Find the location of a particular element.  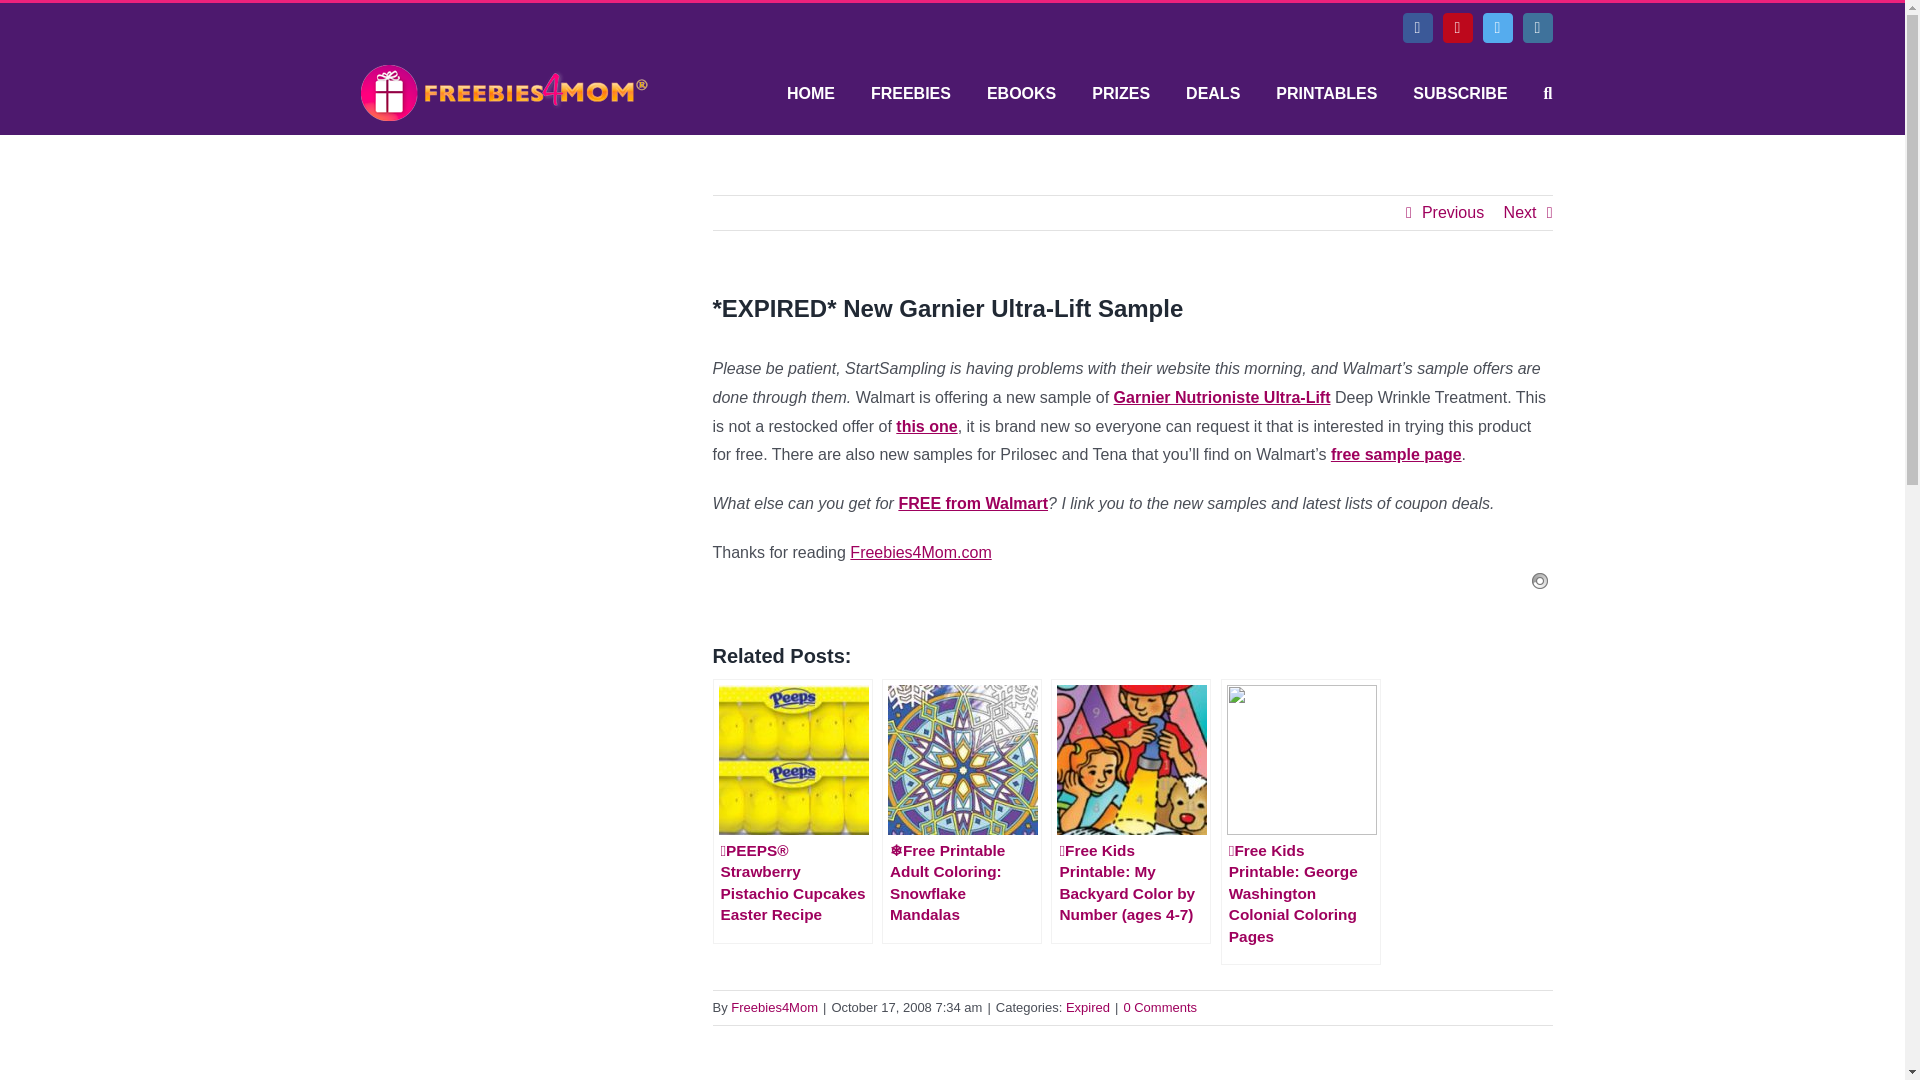

FREEBIES is located at coordinates (910, 94).